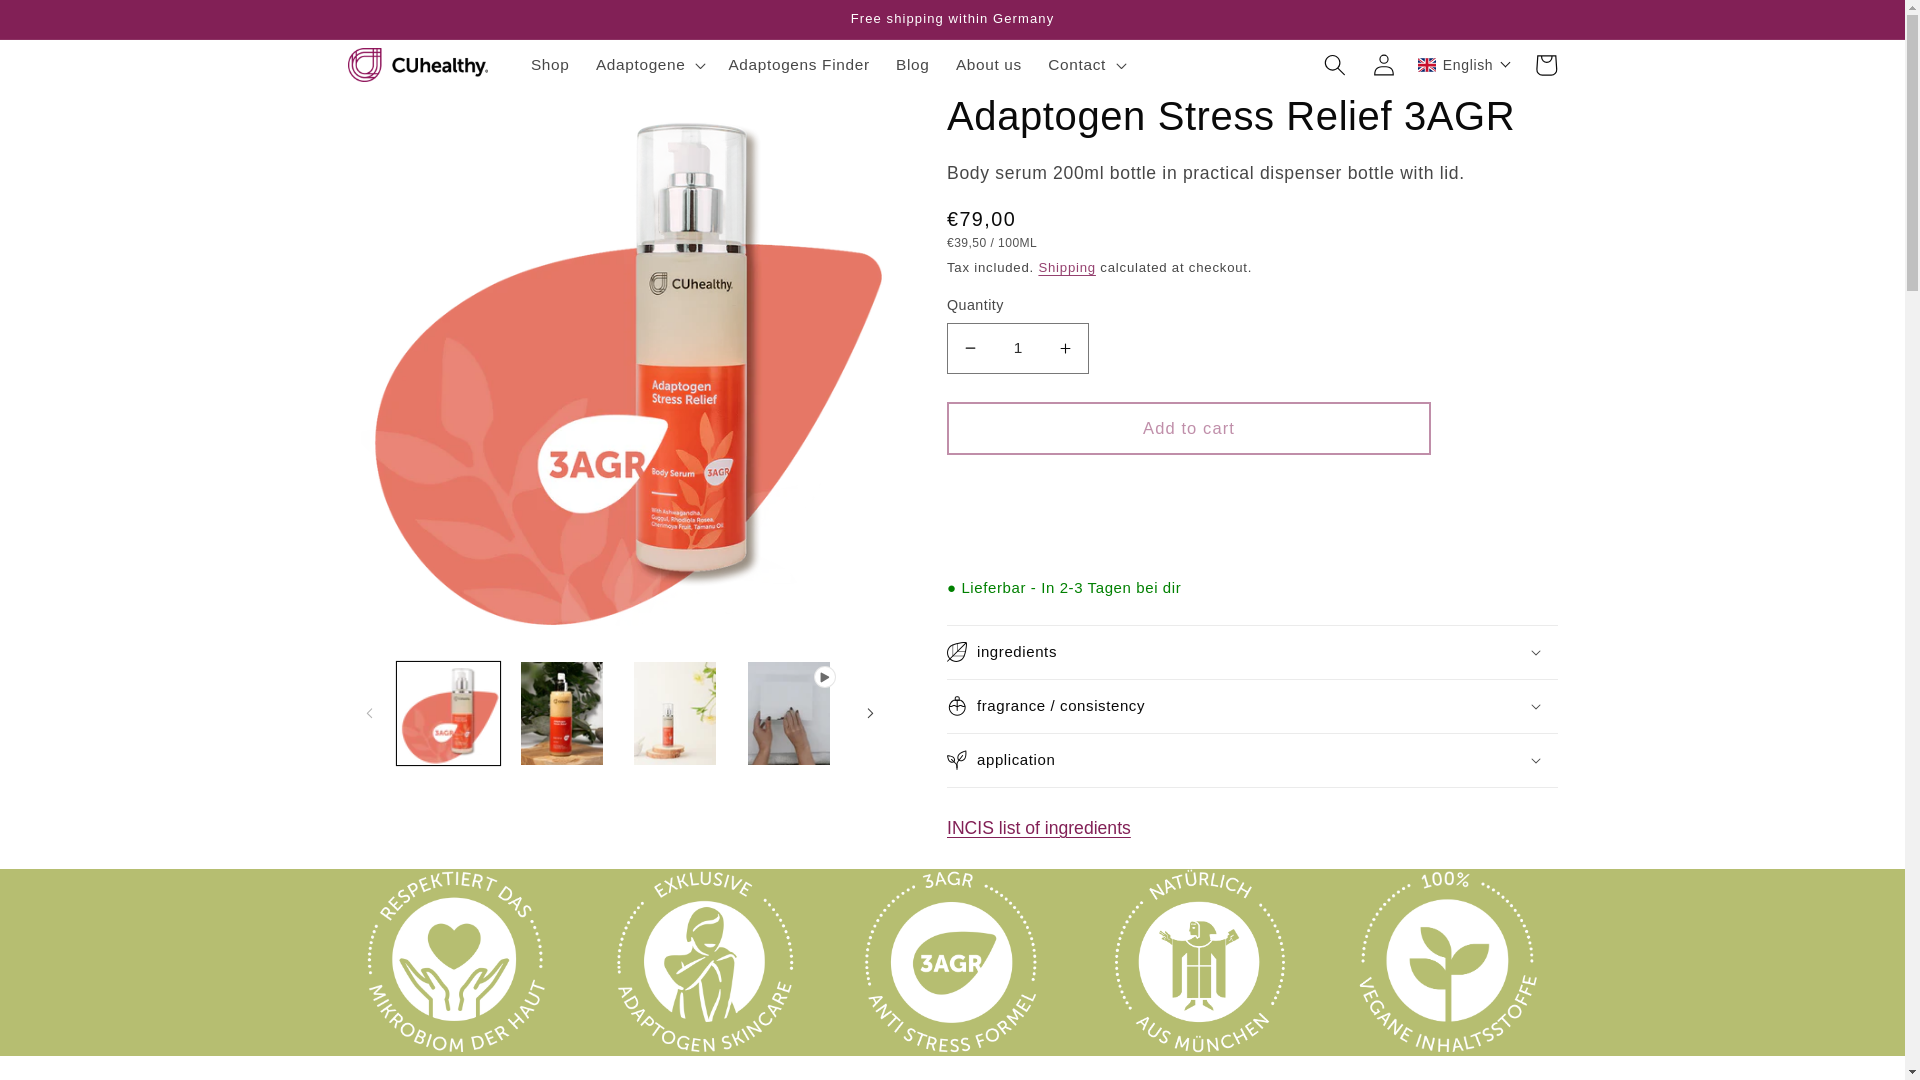 The height and width of the screenshot is (1080, 1920). I want to click on Cart, so click(1546, 64).